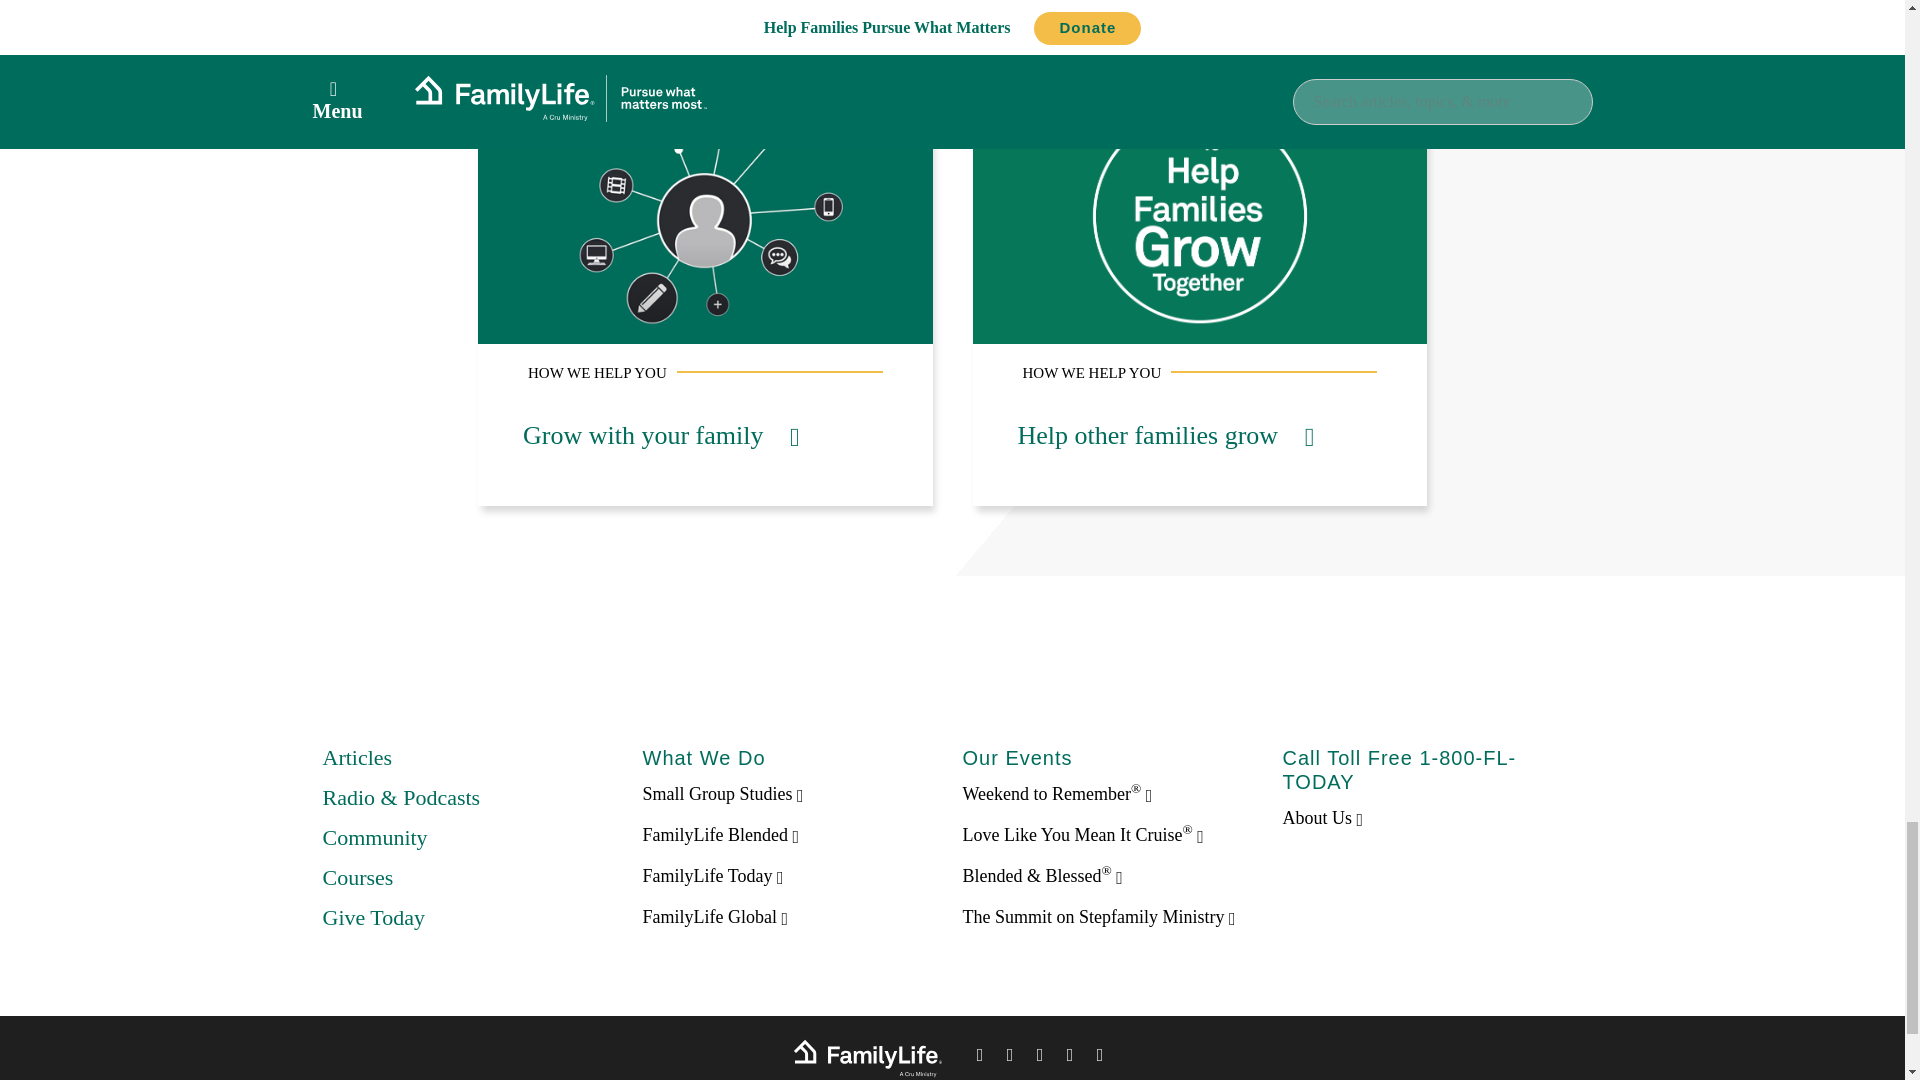 The width and height of the screenshot is (1920, 1080). I want to click on The Summit on Stepfamily Ministry, so click(1098, 916).